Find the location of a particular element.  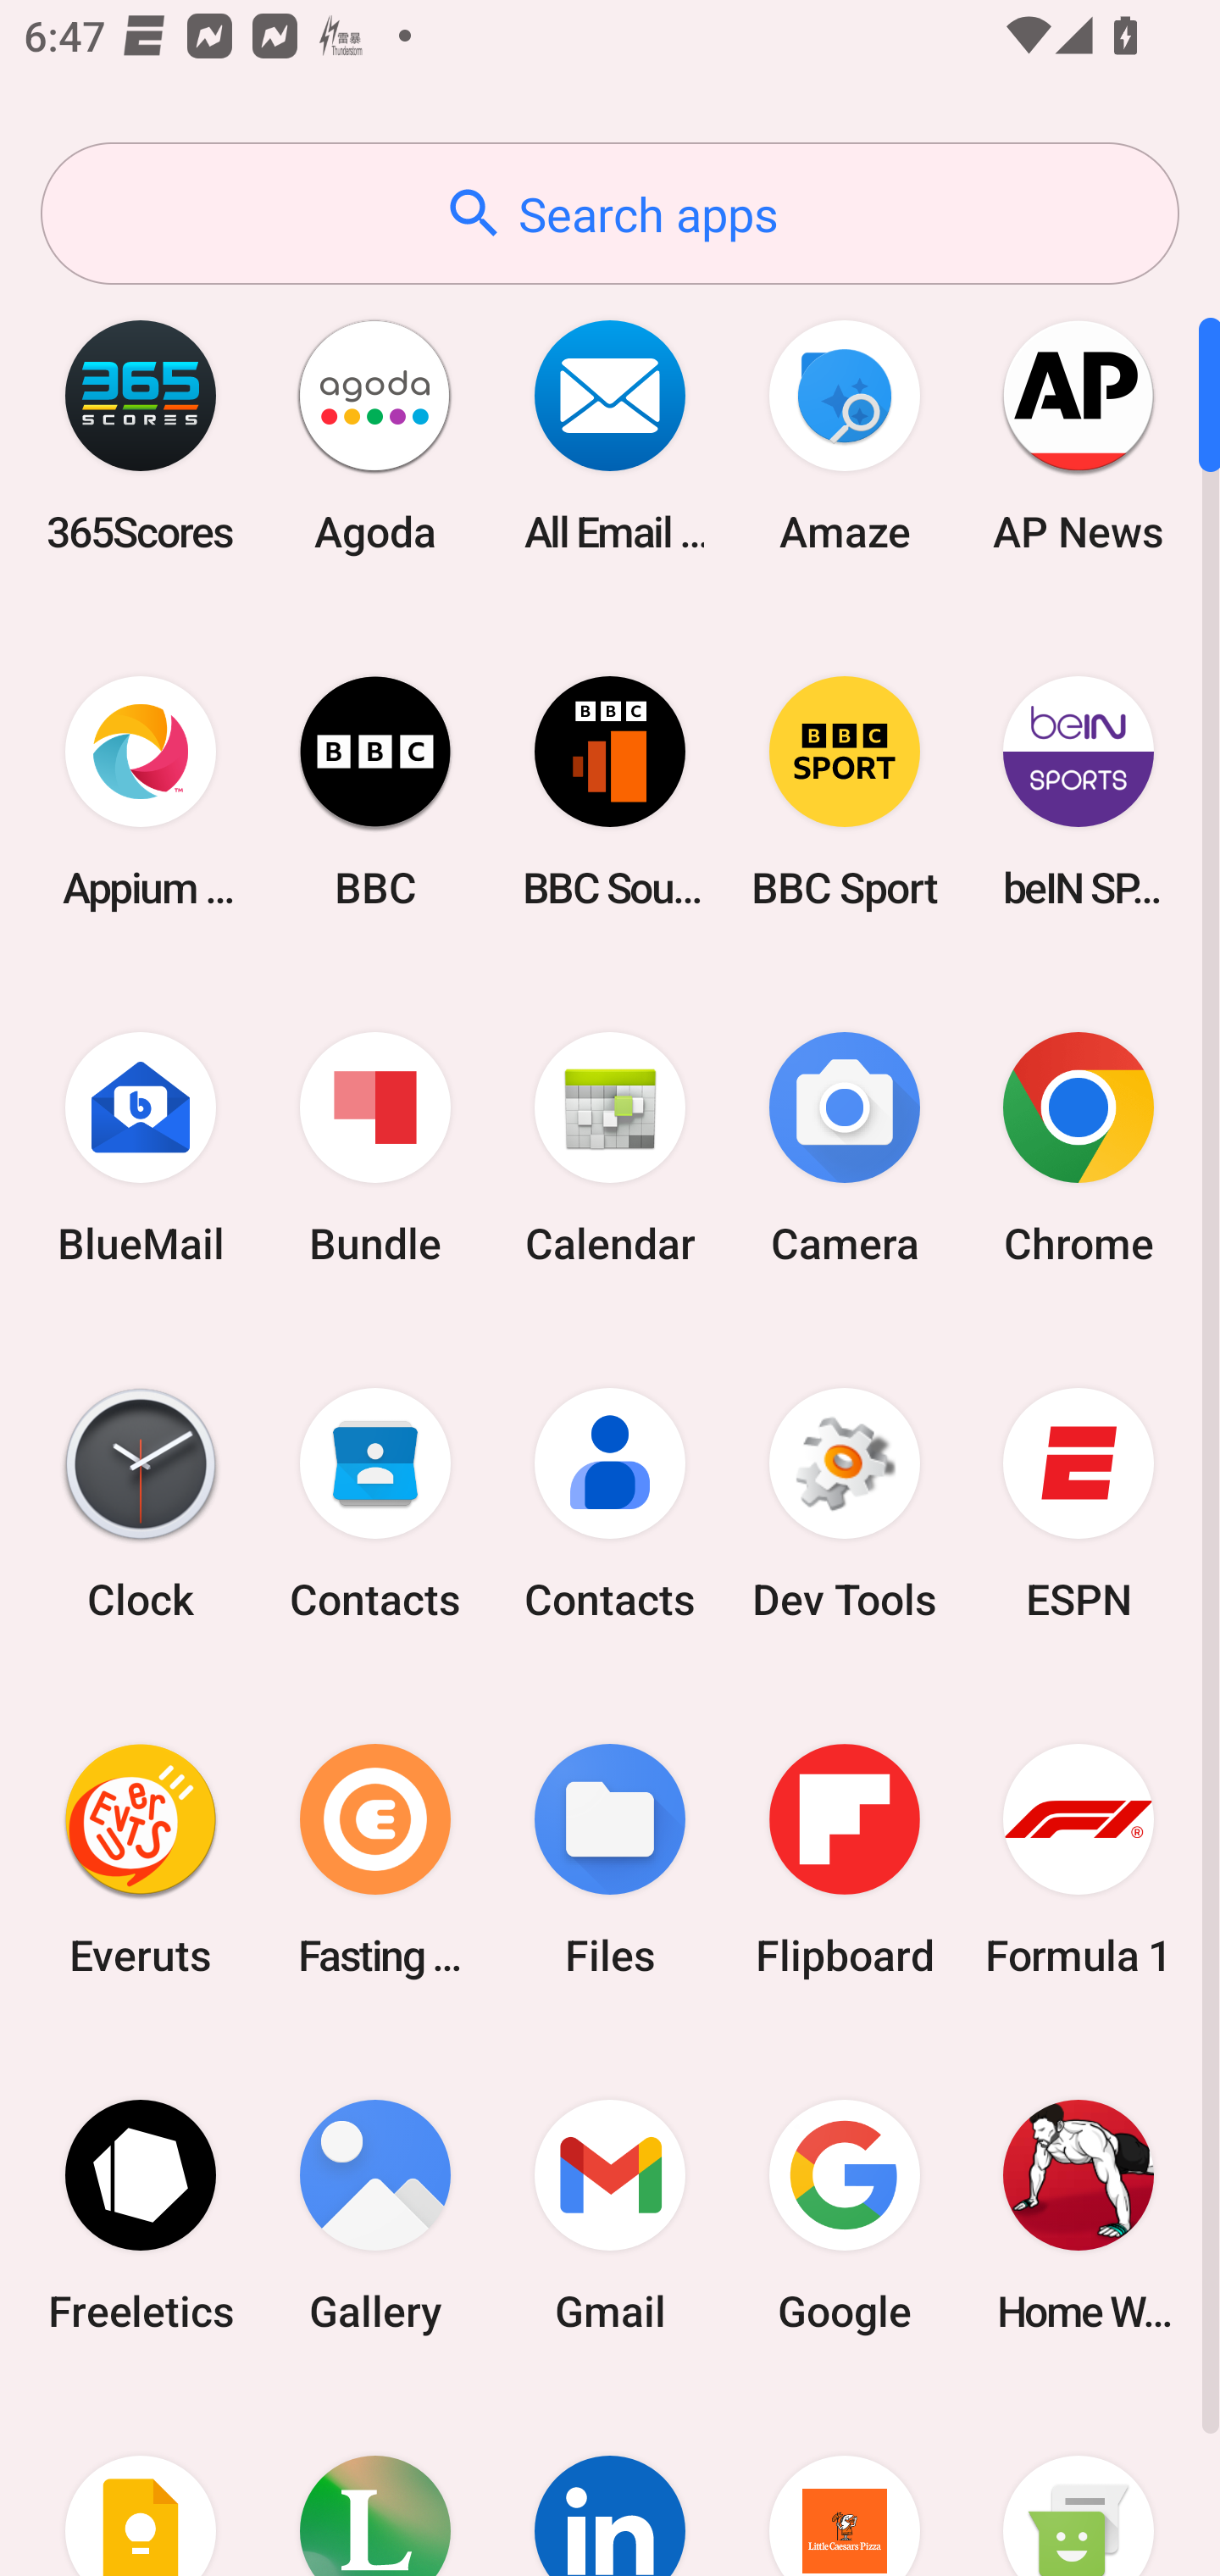

Keep Notes is located at coordinates (141, 2484).